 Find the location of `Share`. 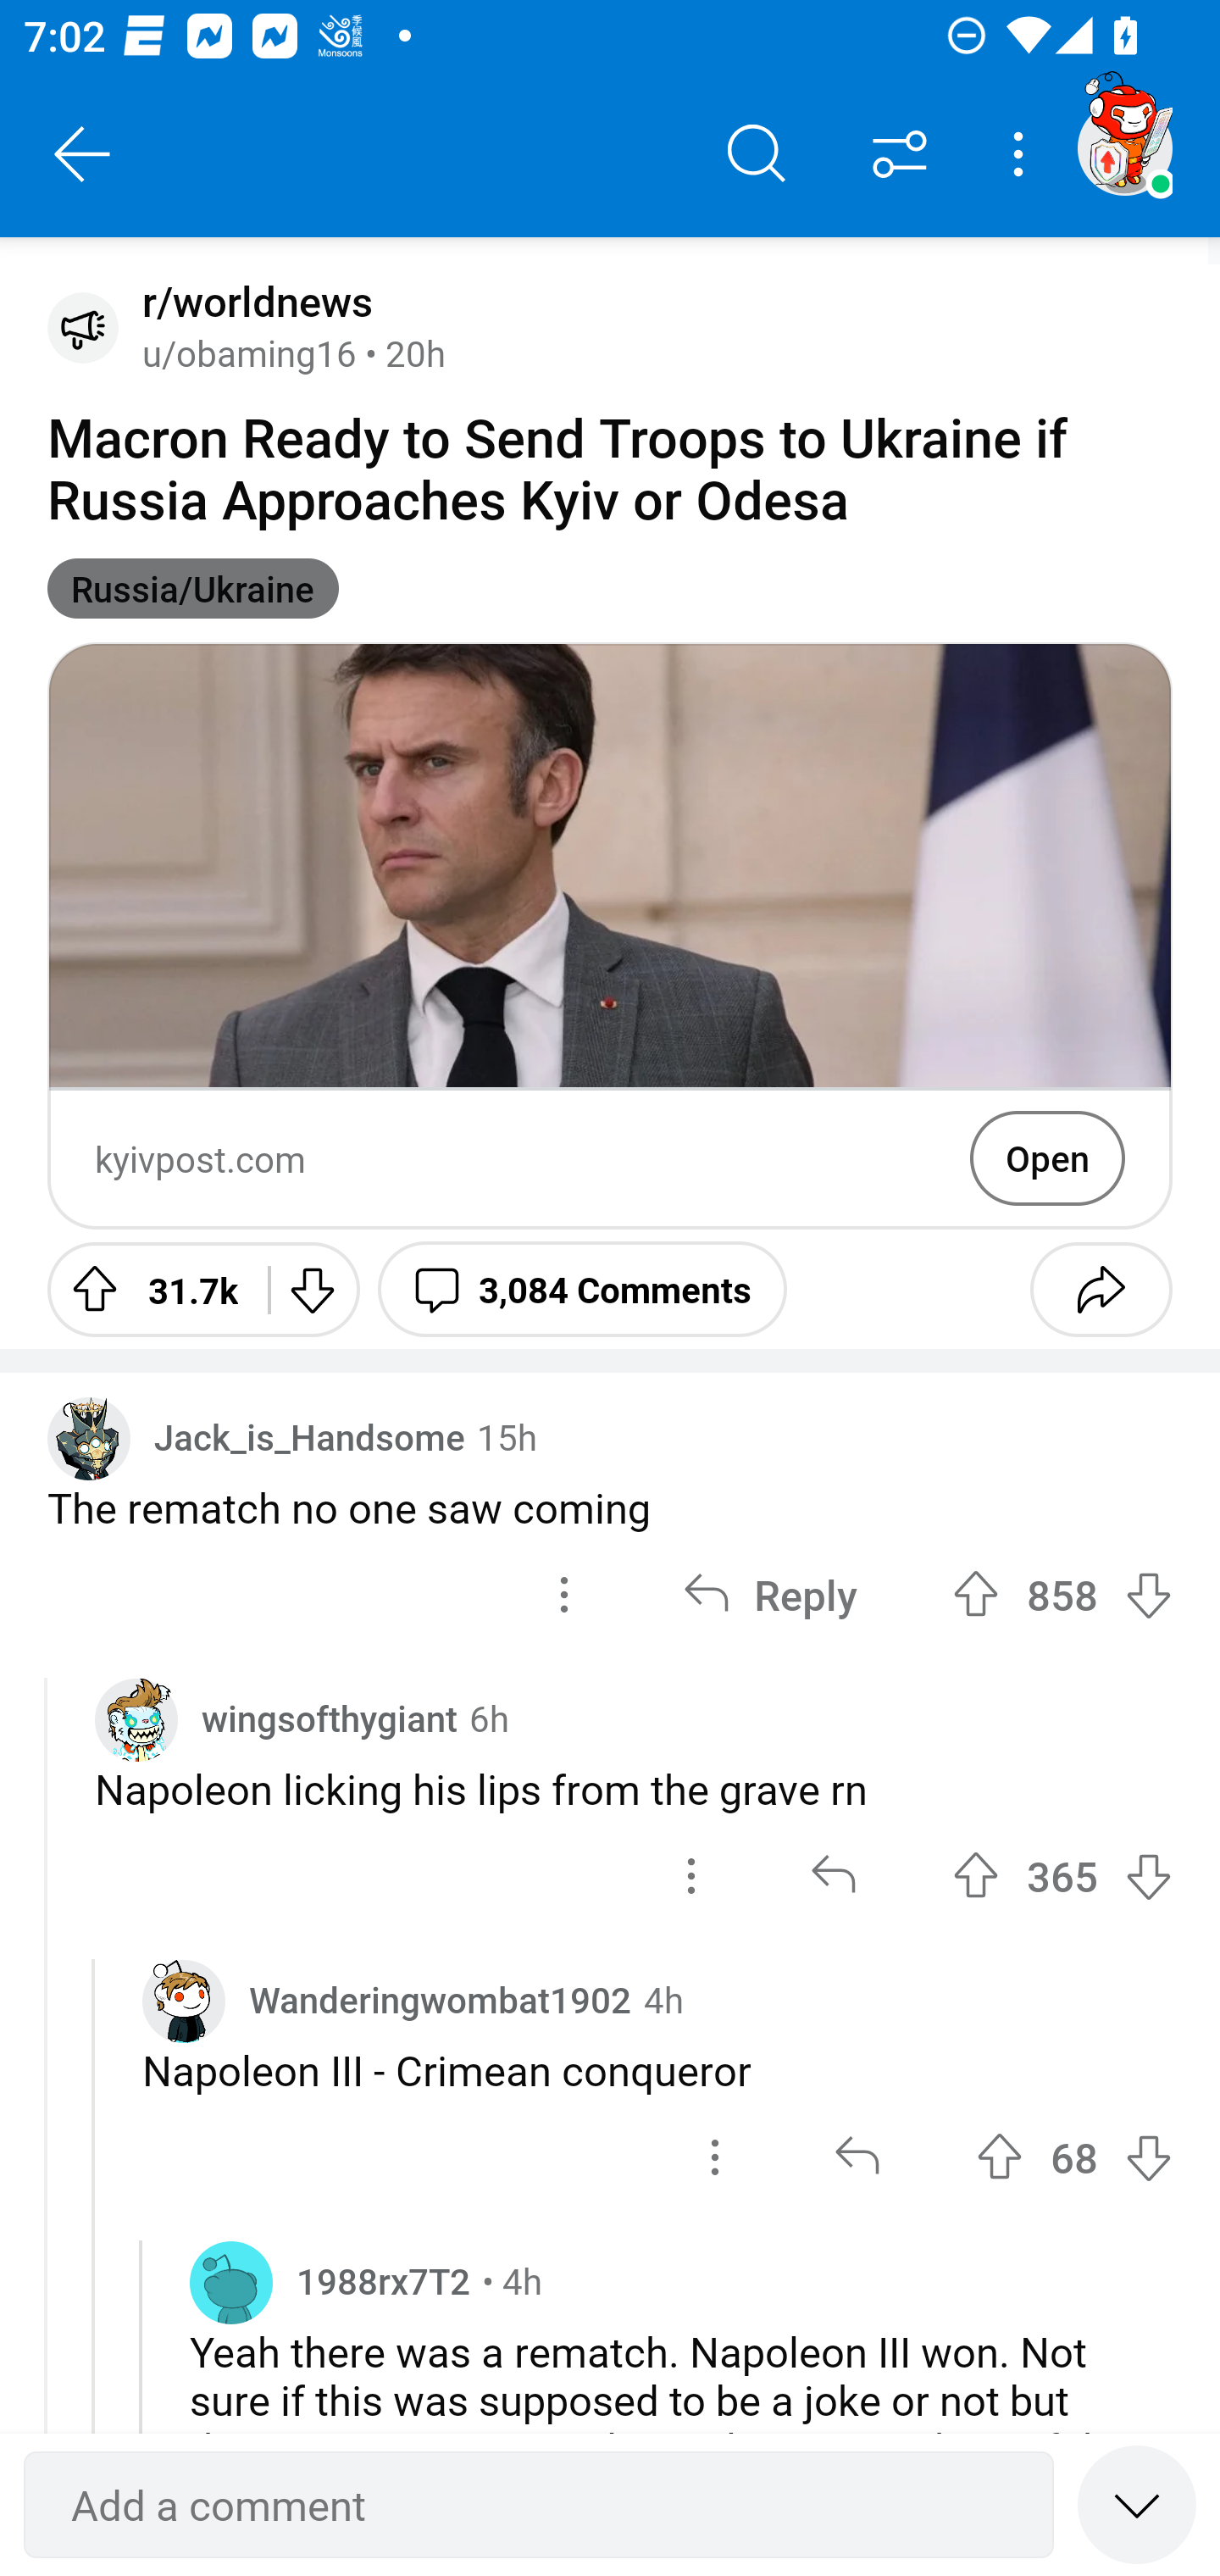

Share is located at coordinates (1101, 1289).